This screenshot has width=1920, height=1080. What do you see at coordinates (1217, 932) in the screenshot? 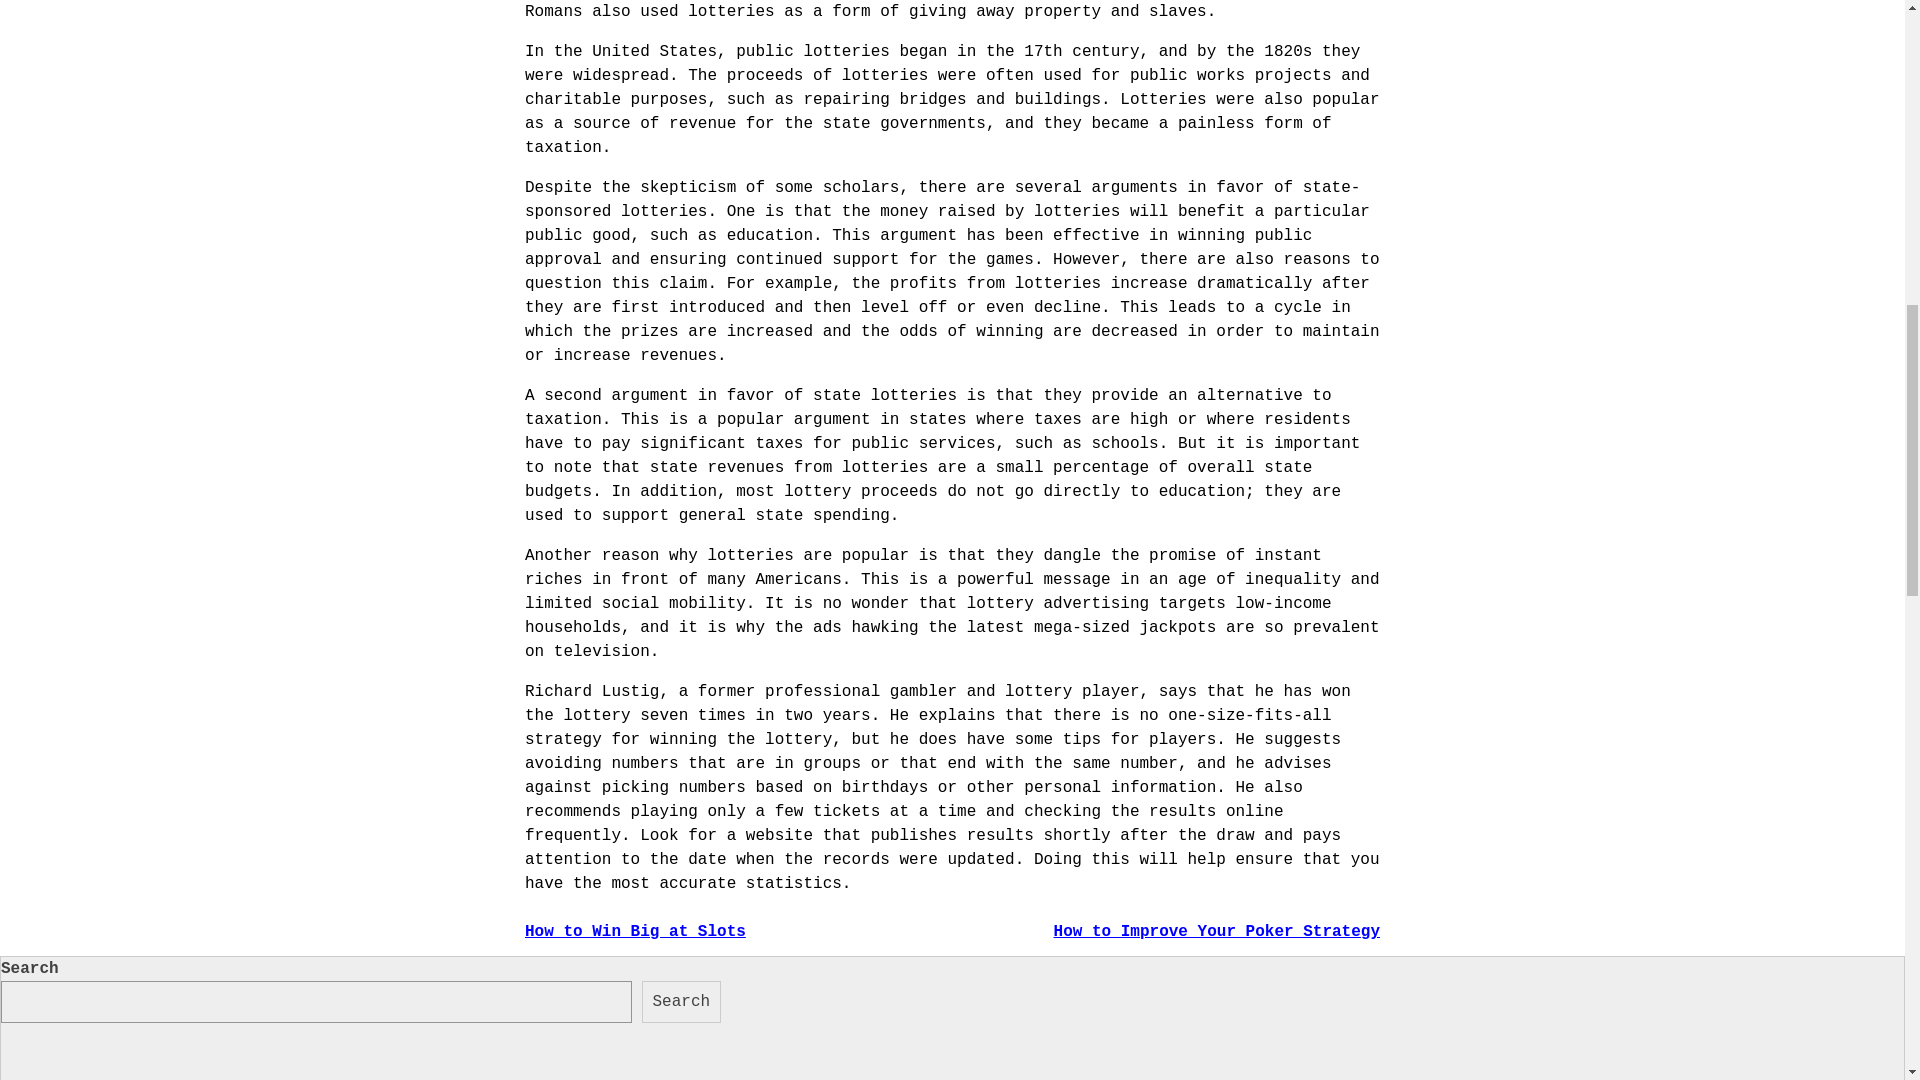
I see `How to Improve Your Poker Strategy` at bounding box center [1217, 932].